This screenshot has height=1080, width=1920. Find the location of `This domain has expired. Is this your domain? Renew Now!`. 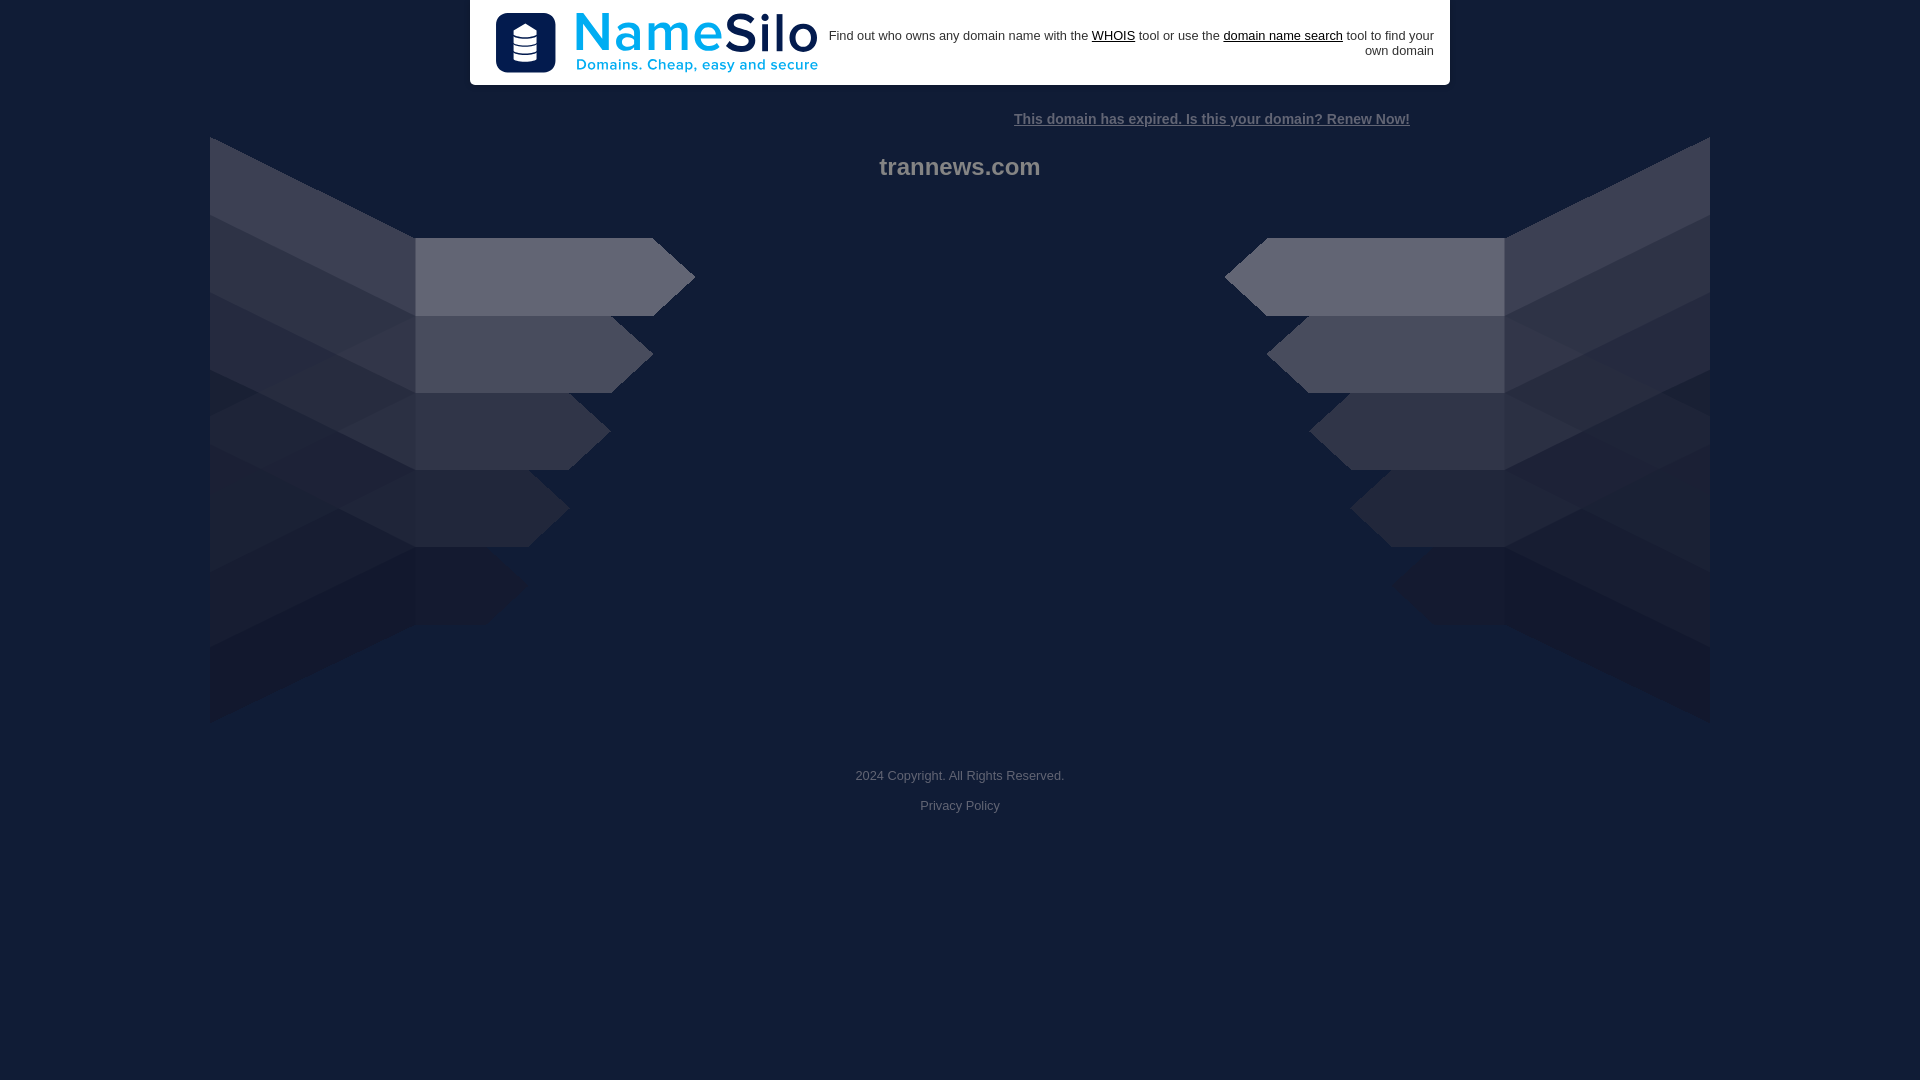

This domain has expired. Is this your domain? Renew Now! is located at coordinates (1211, 119).